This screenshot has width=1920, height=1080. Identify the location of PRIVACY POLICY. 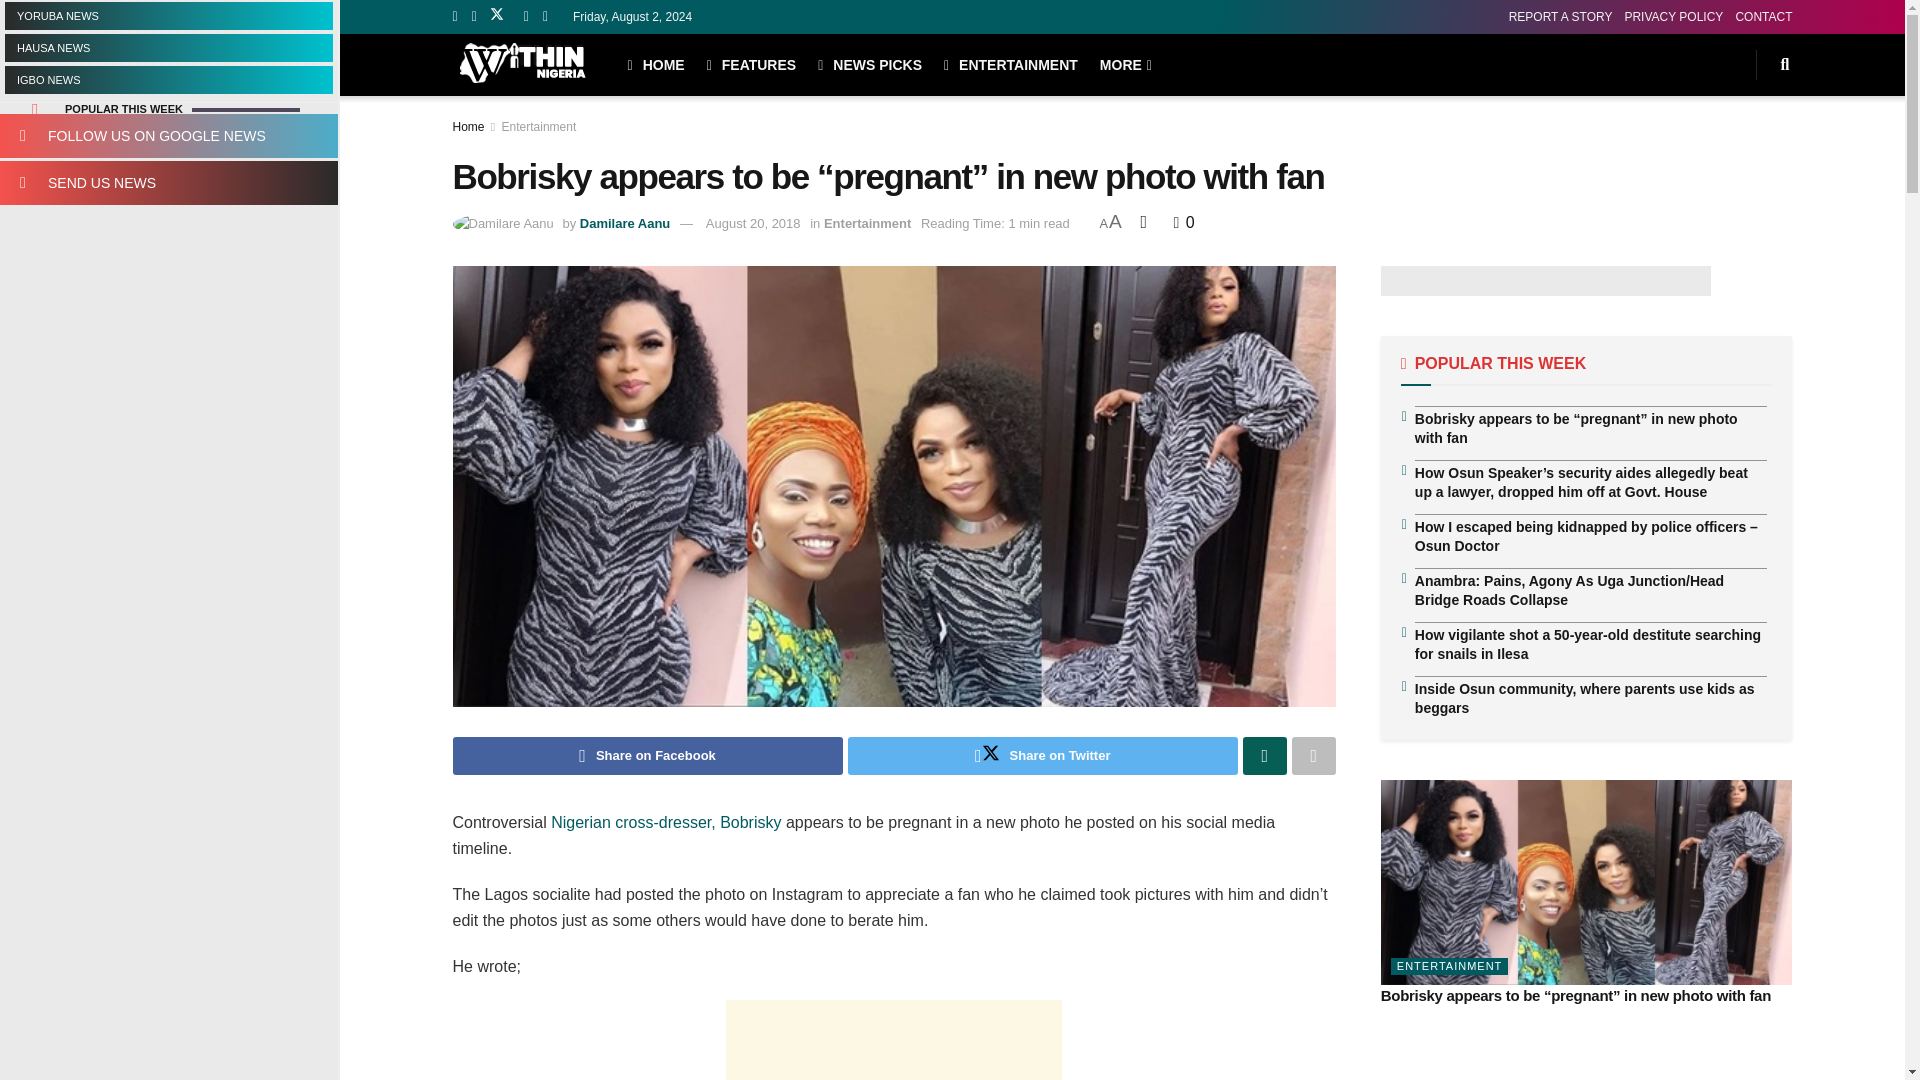
(1673, 16).